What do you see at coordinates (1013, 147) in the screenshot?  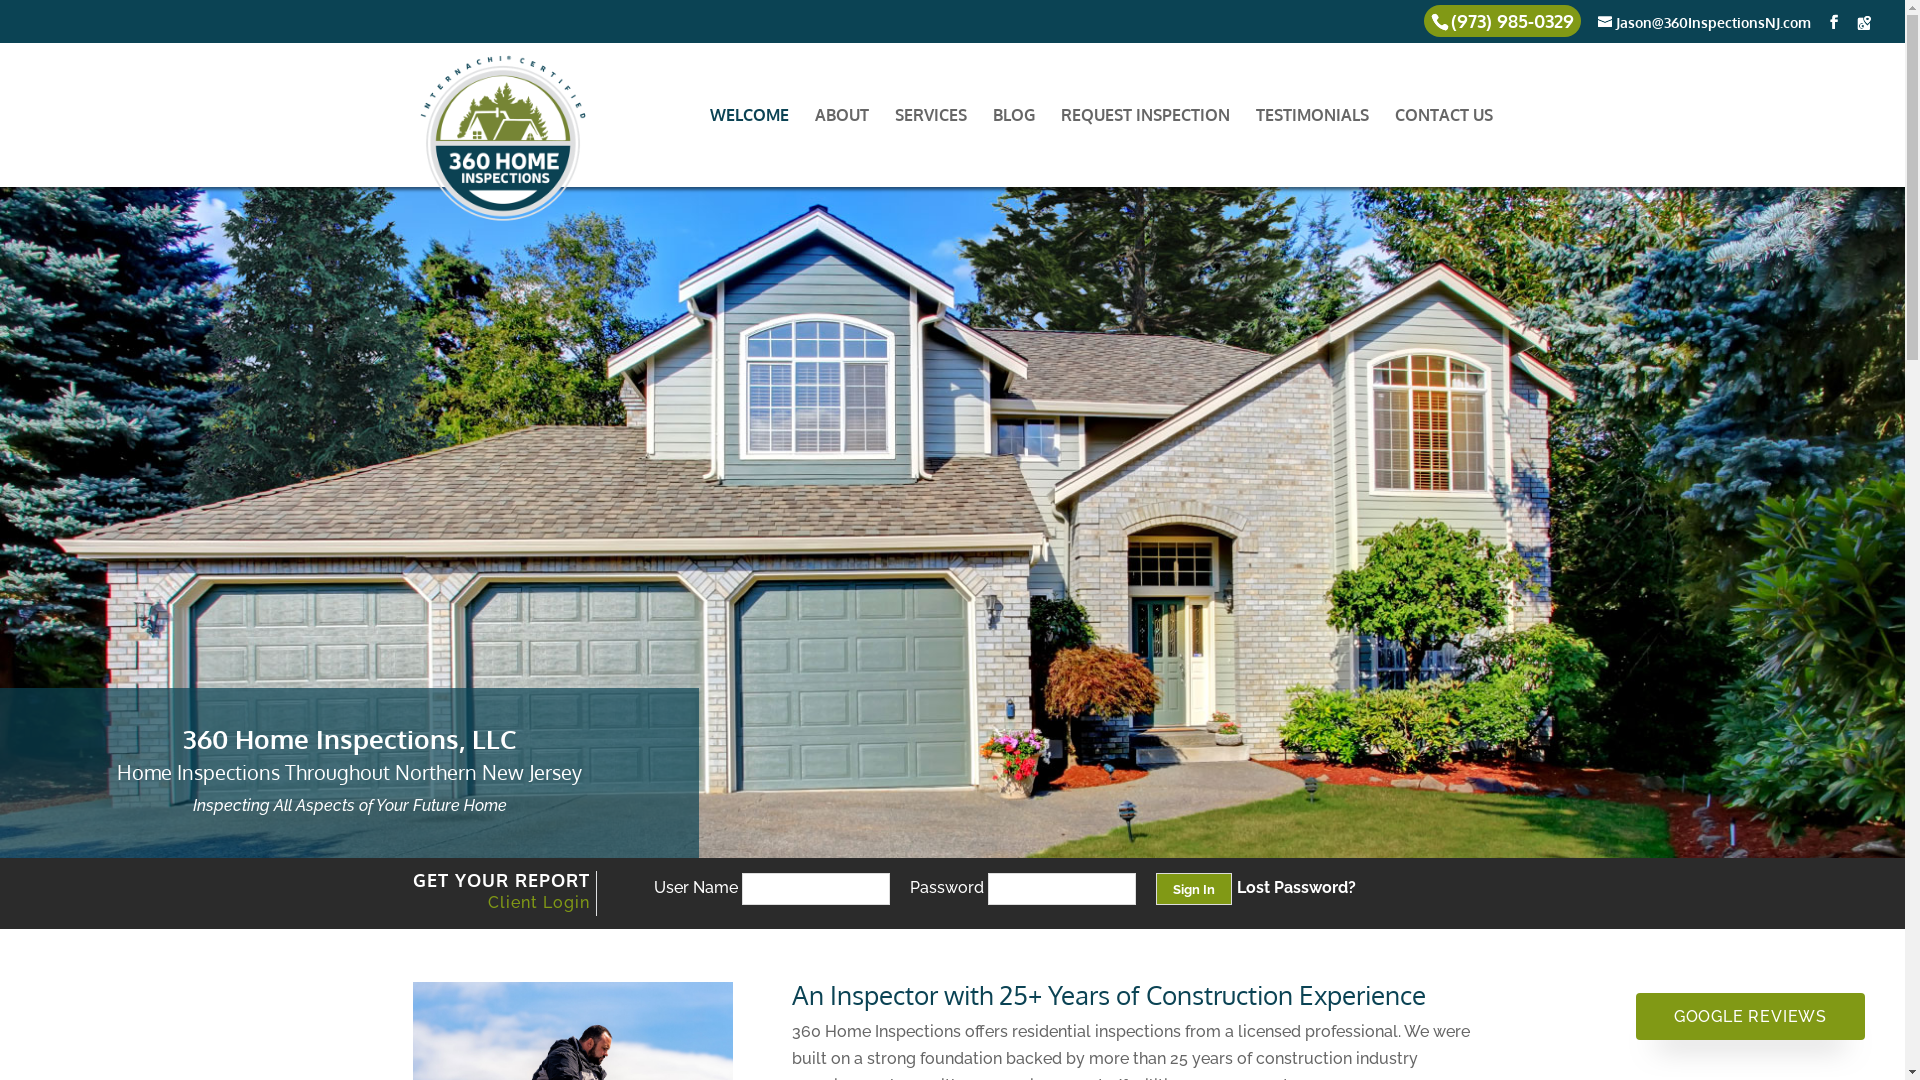 I see `BLOG` at bounding box center [1013, 147].